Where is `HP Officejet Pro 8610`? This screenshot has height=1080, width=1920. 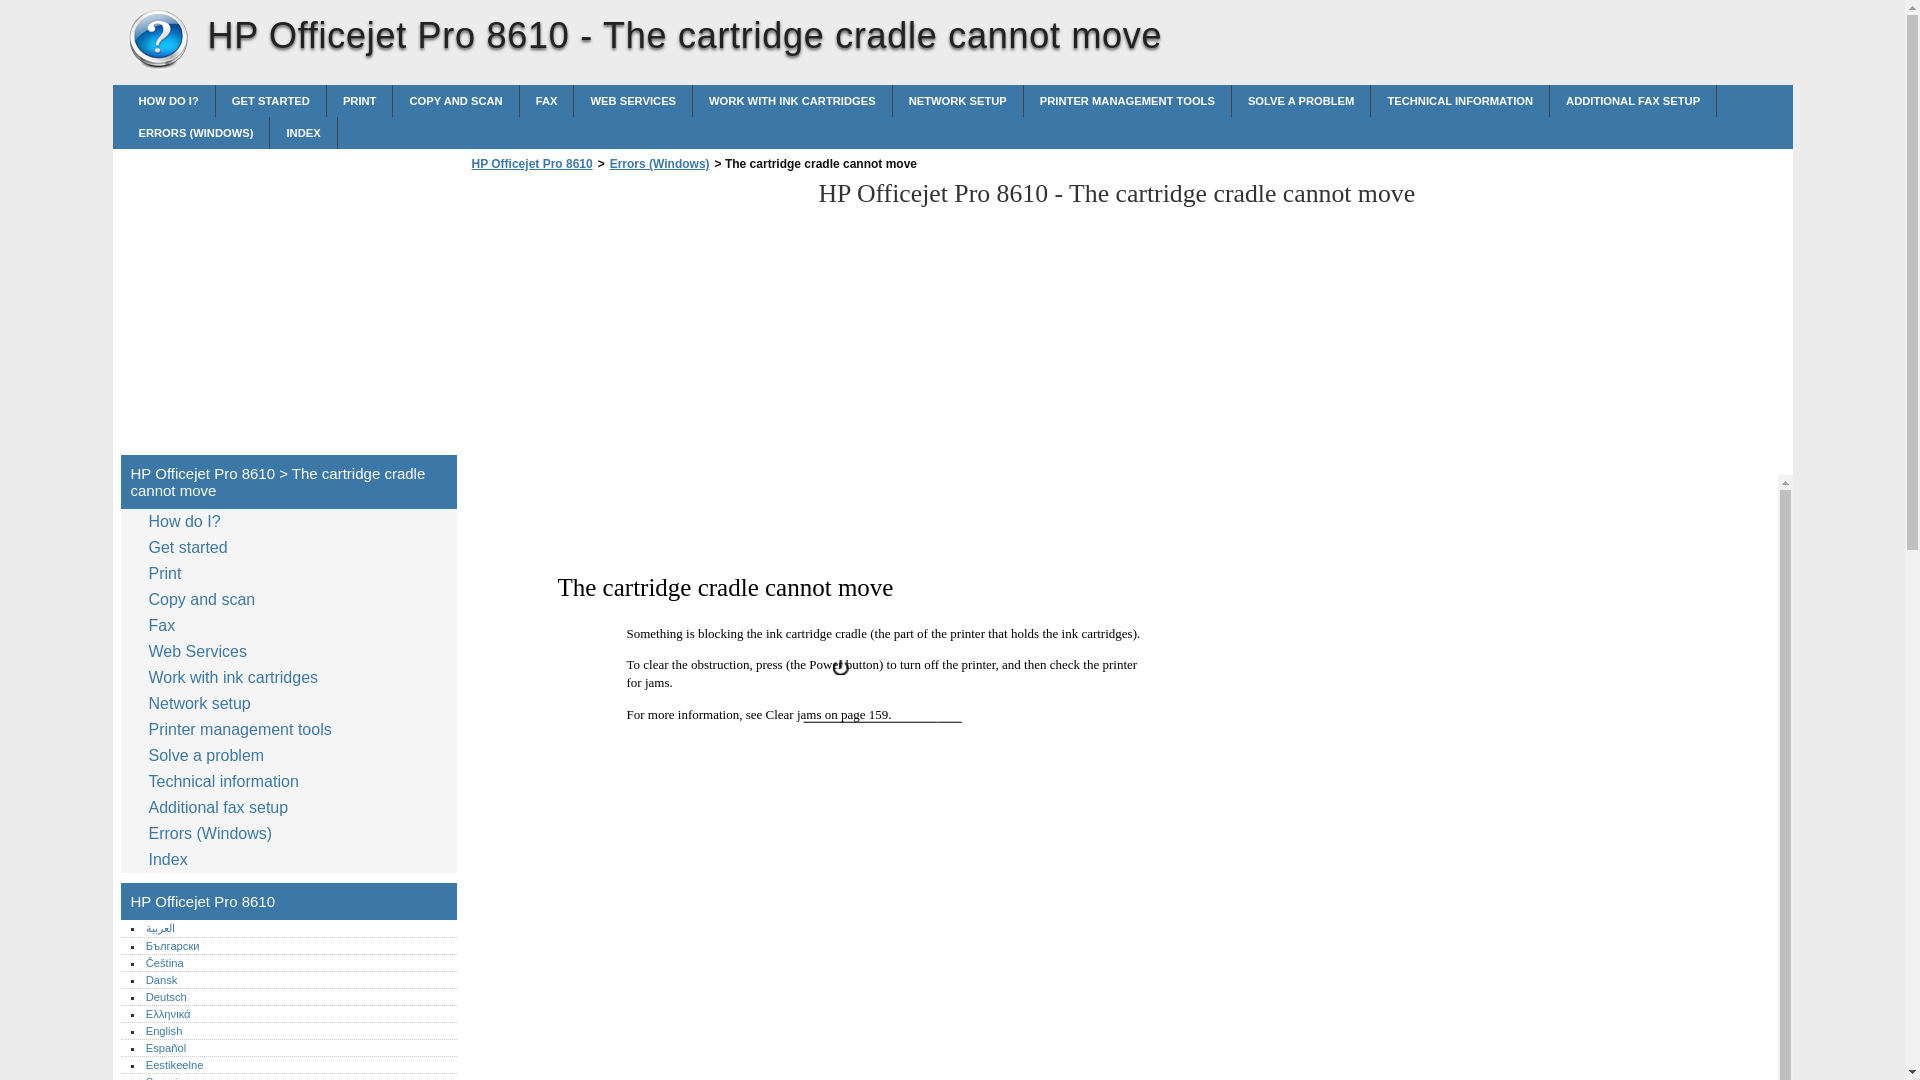 HP Officejet Pro 8610 is located at coordinates (158, 40).